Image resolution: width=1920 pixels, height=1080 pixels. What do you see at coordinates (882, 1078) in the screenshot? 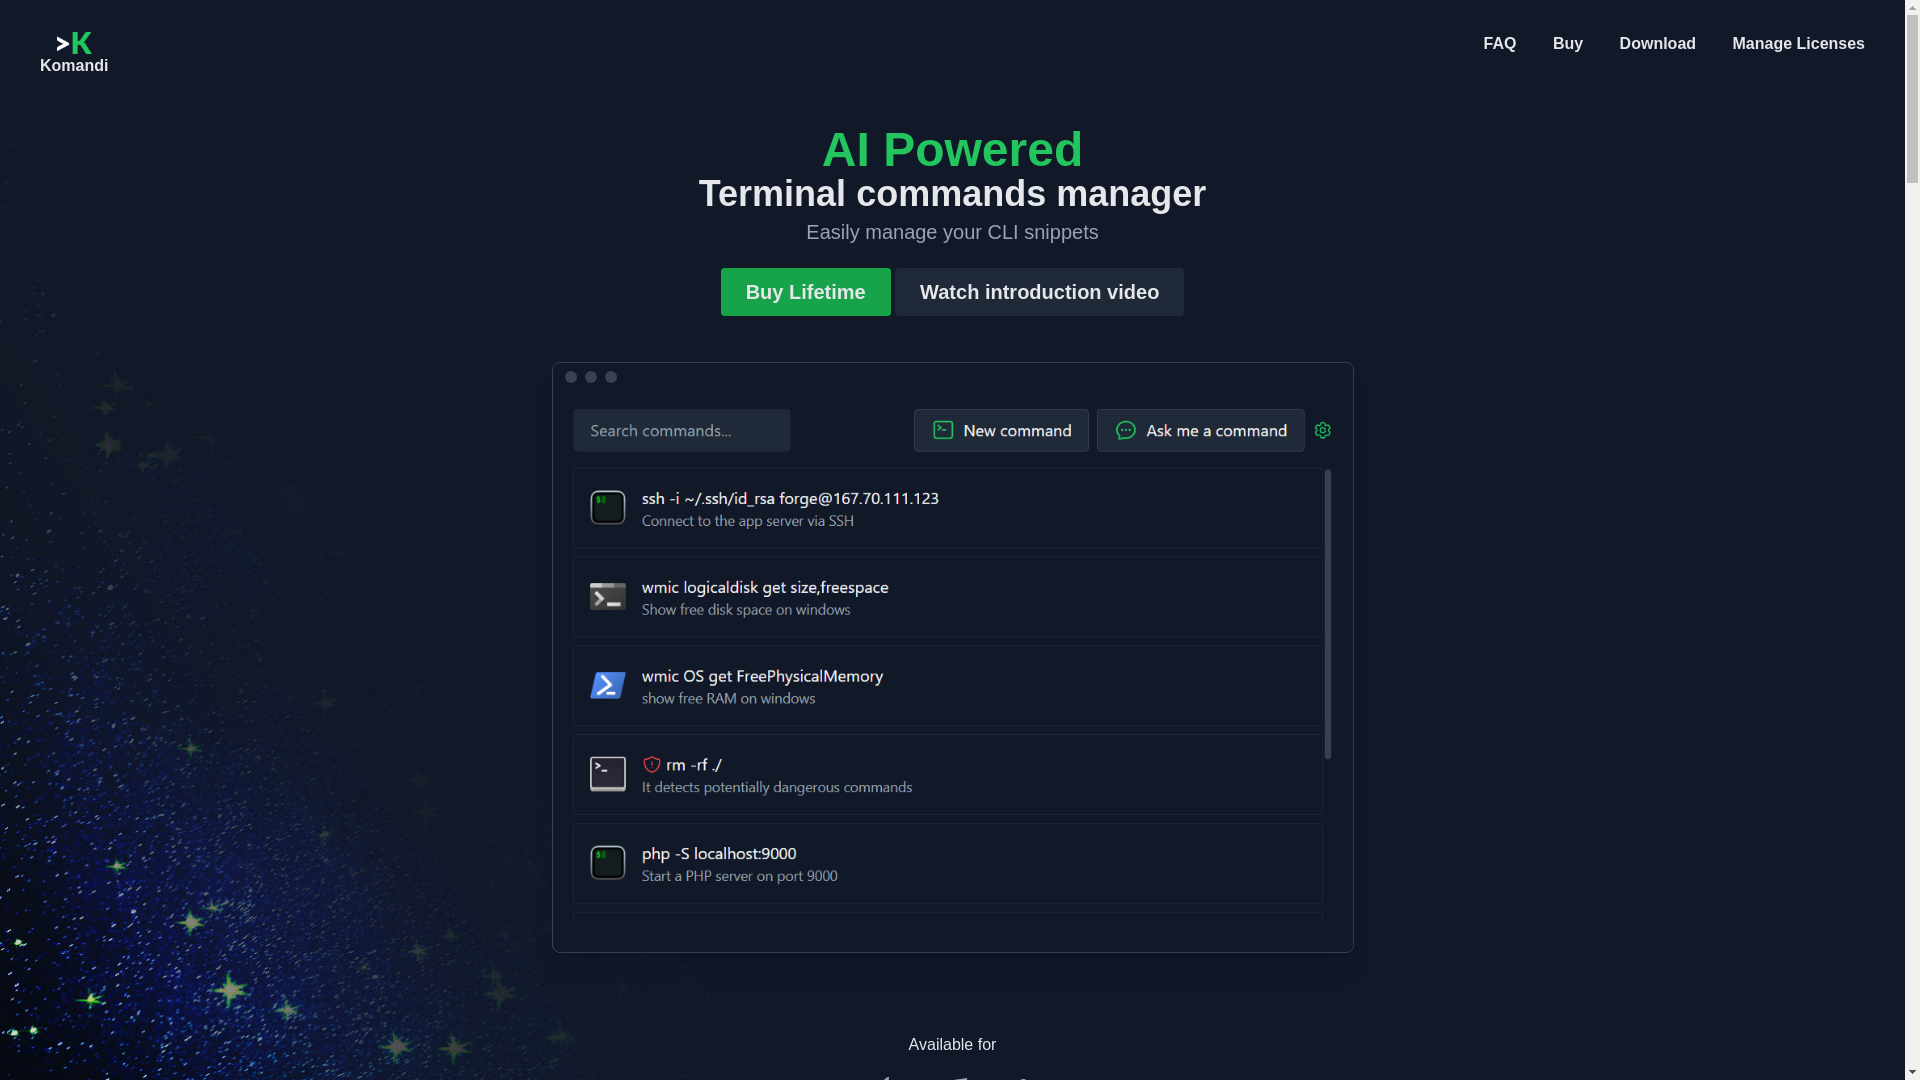
I see `macOS` at bounding box center [882, 1078].